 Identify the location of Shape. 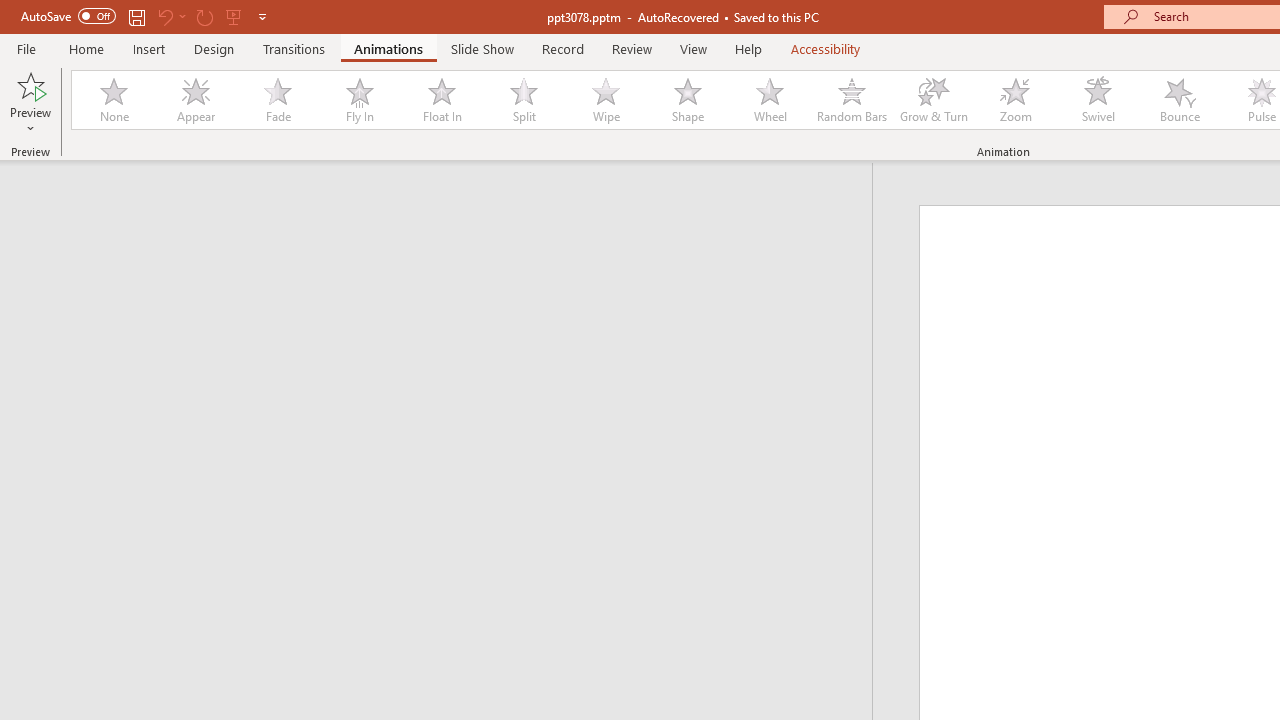
(688, 100).